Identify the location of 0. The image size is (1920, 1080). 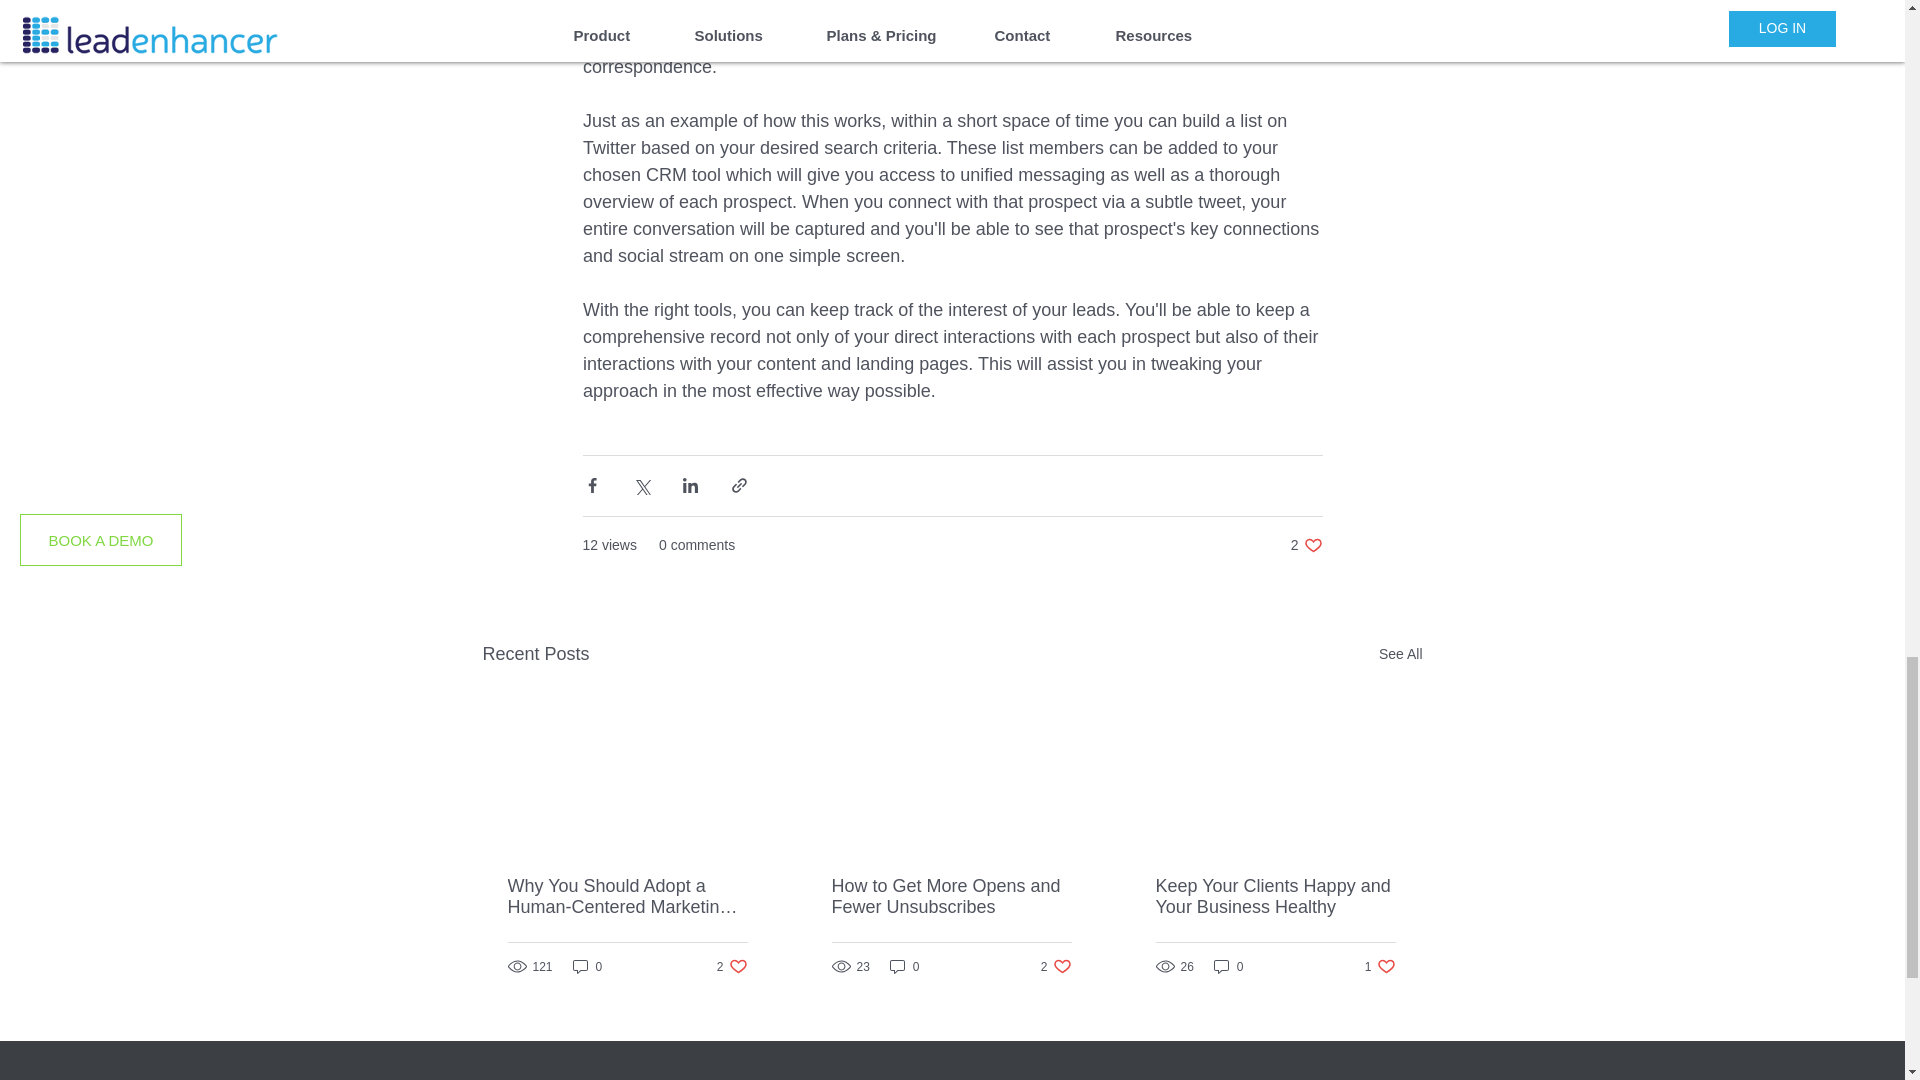
(587, 966).